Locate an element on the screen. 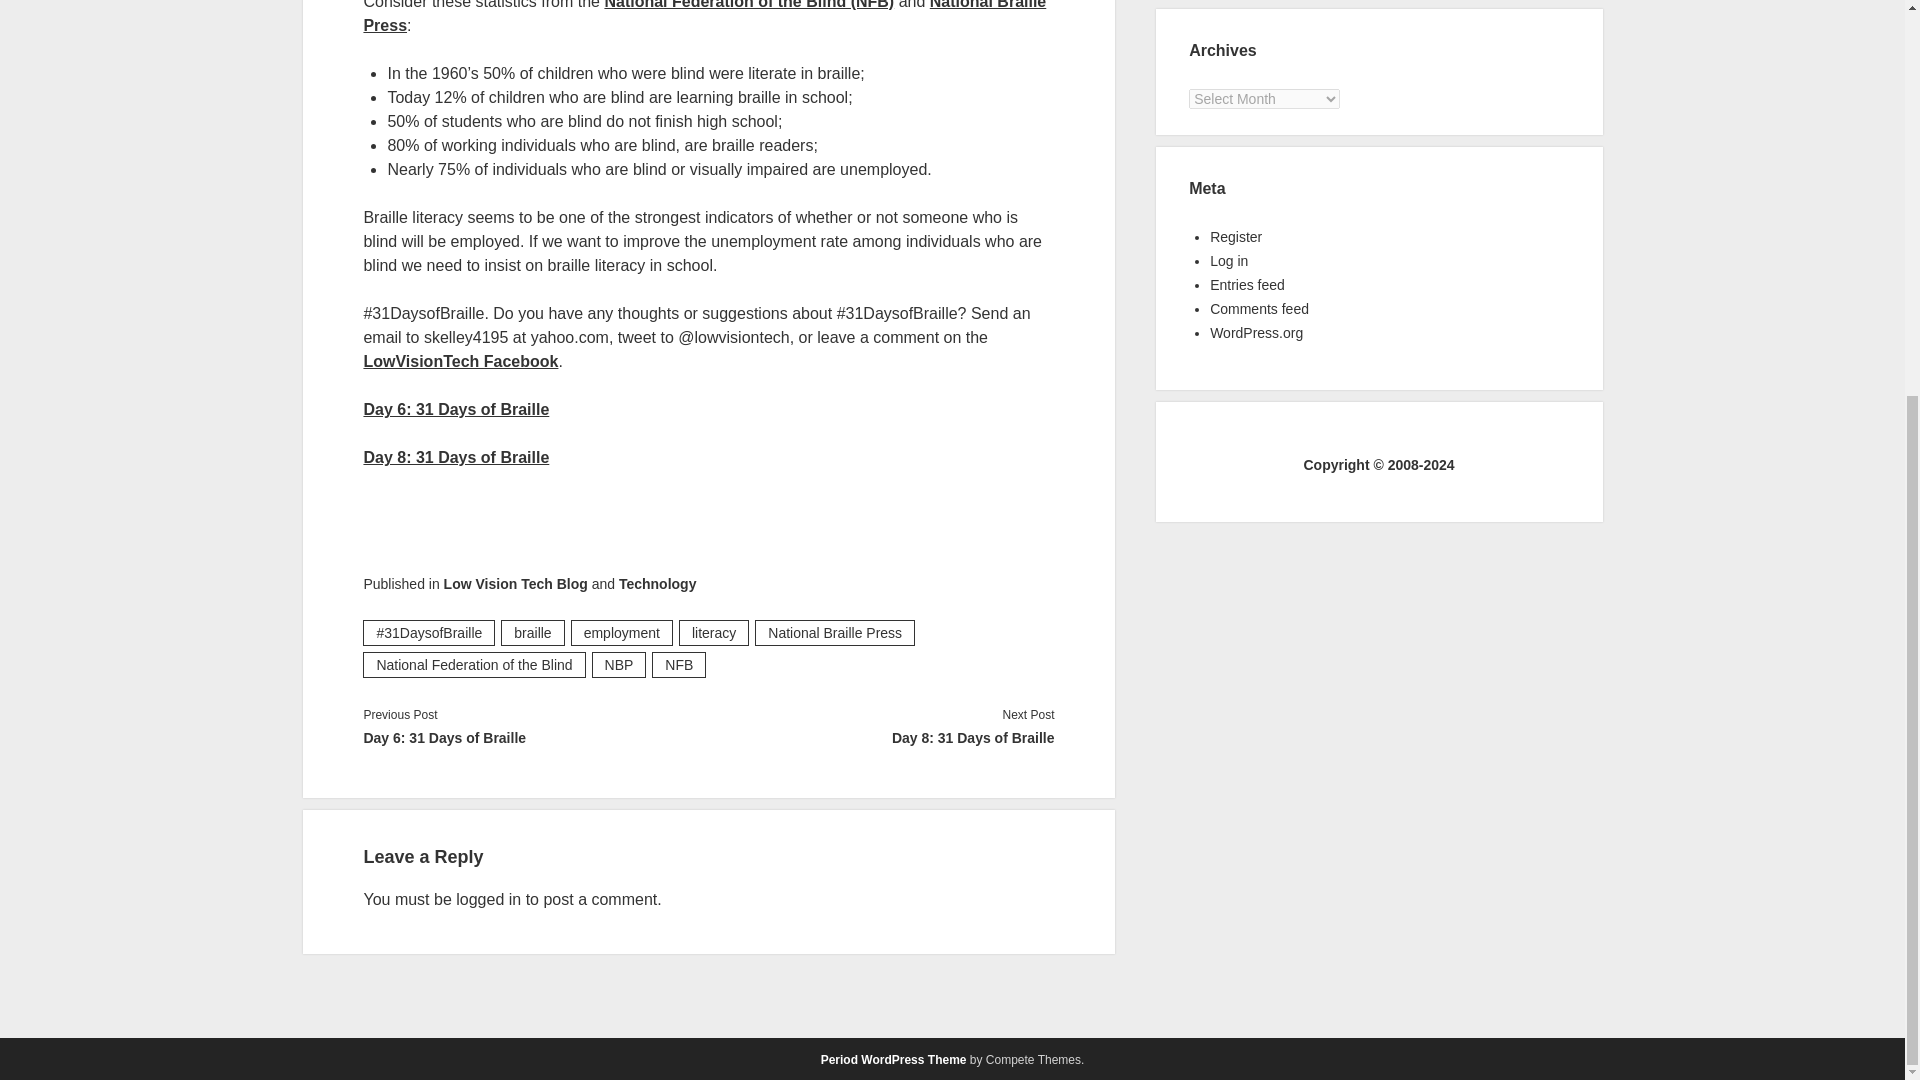 Image resolution: width=1920 pixels, height=1080 pixels. View all posts in Technology is located at coordinates (657, 583).